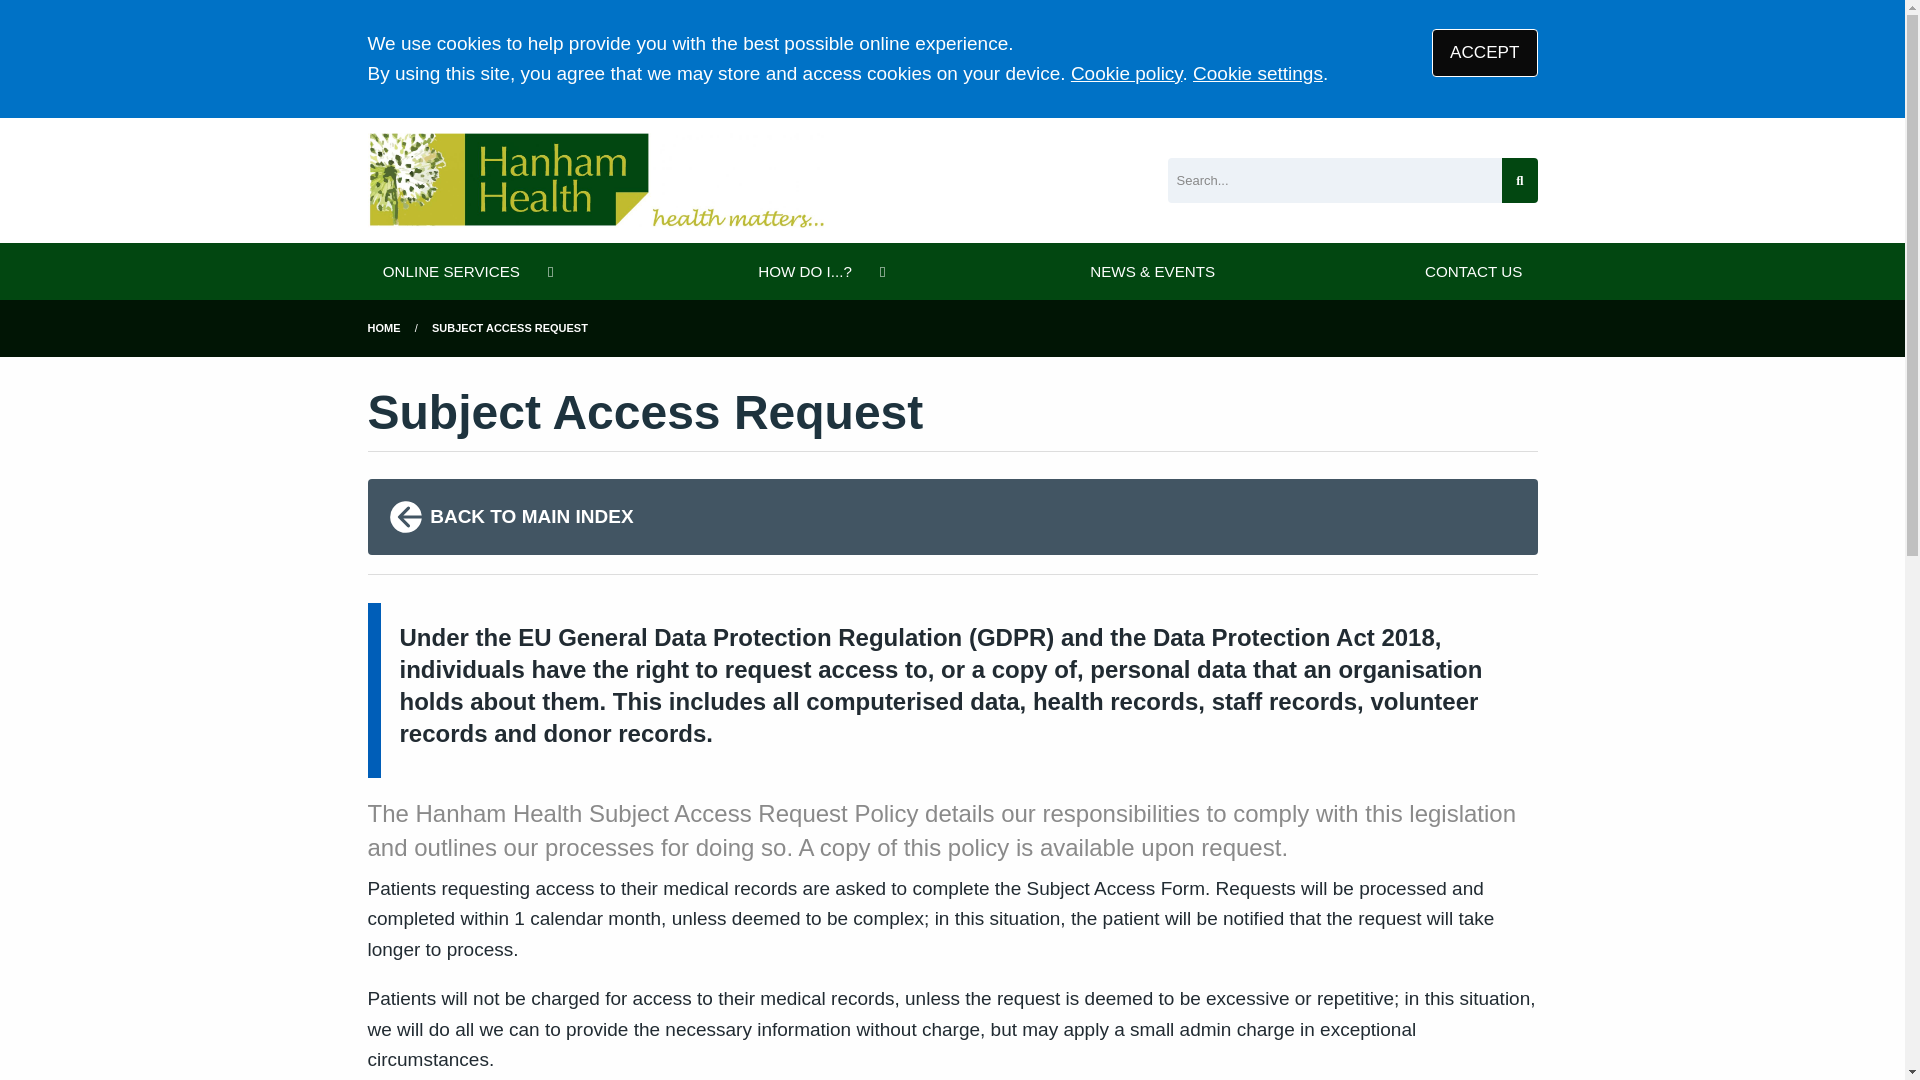 The image size is (1920, 1080). I want to click on HOME, so click(384, 327).